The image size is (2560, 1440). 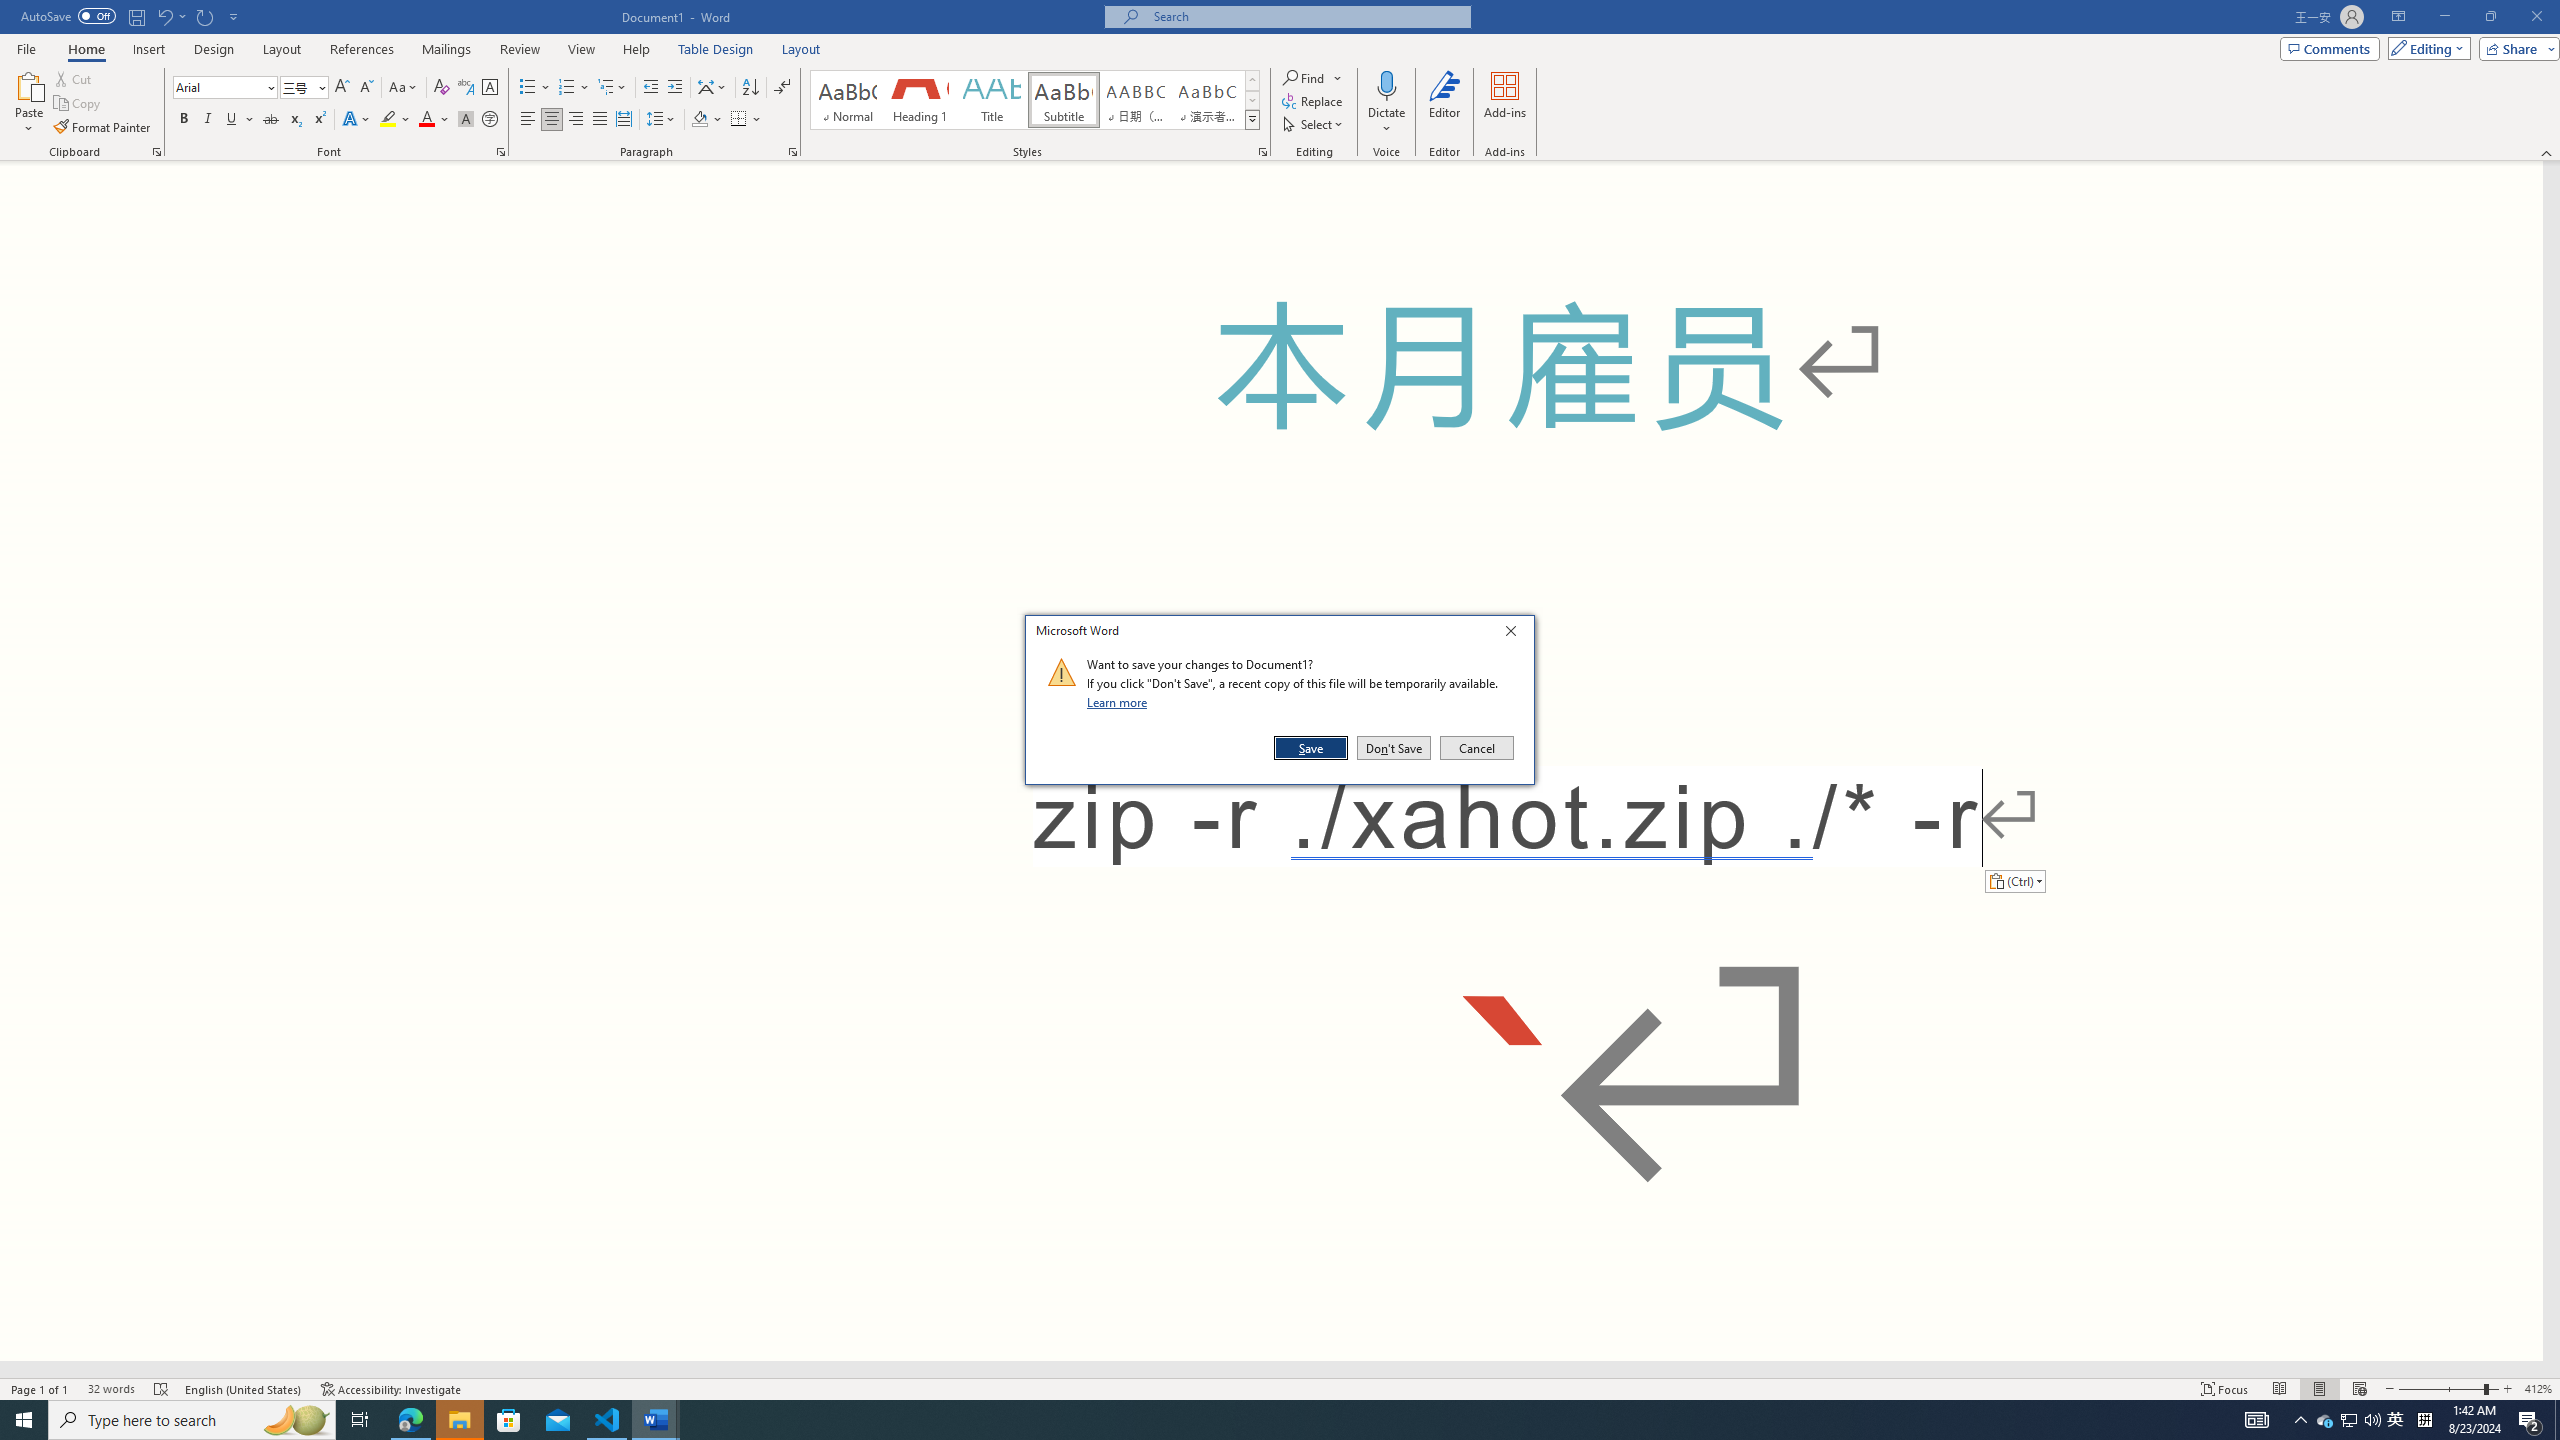 What do you see at coordinates (2326, 1420) in the screenshot?
I see `AutoSave` at bounding box center [2326, 1420].